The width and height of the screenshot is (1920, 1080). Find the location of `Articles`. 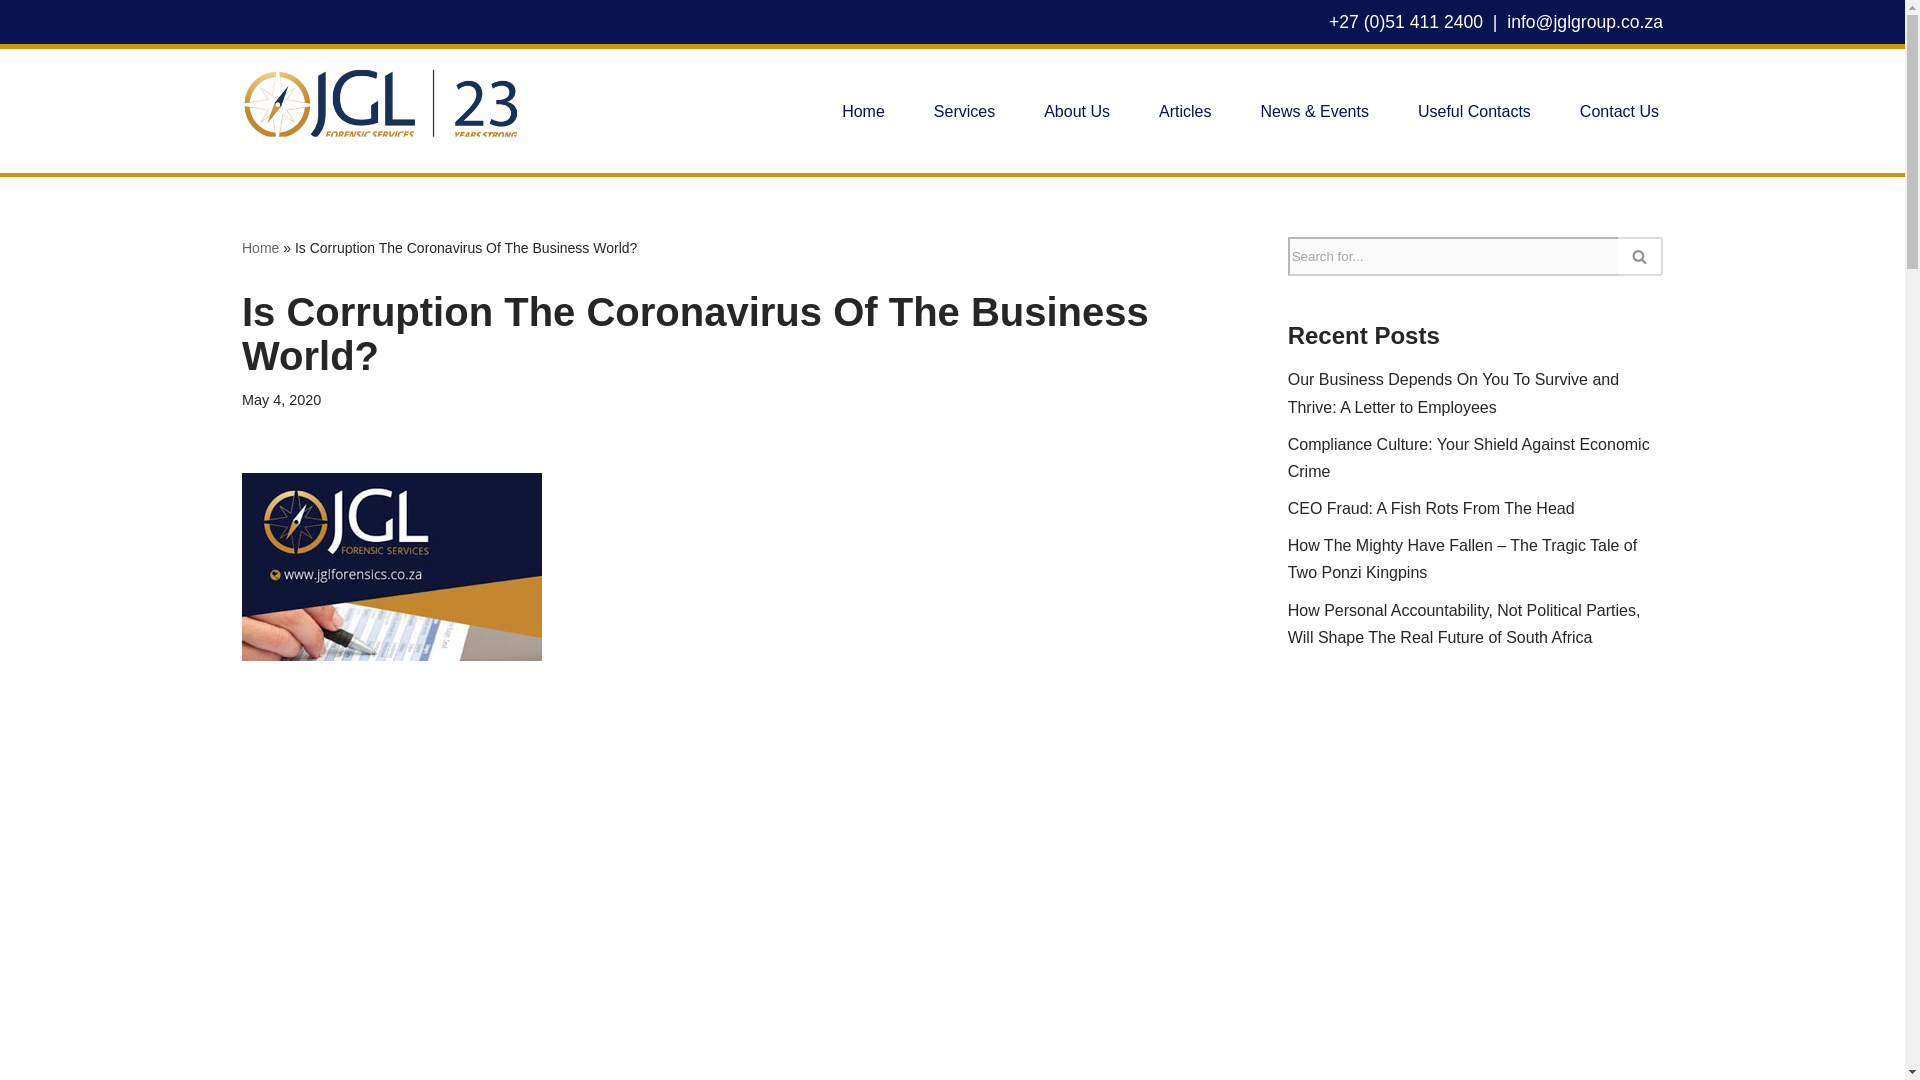

Articles is located at coordinates (1185, 112).